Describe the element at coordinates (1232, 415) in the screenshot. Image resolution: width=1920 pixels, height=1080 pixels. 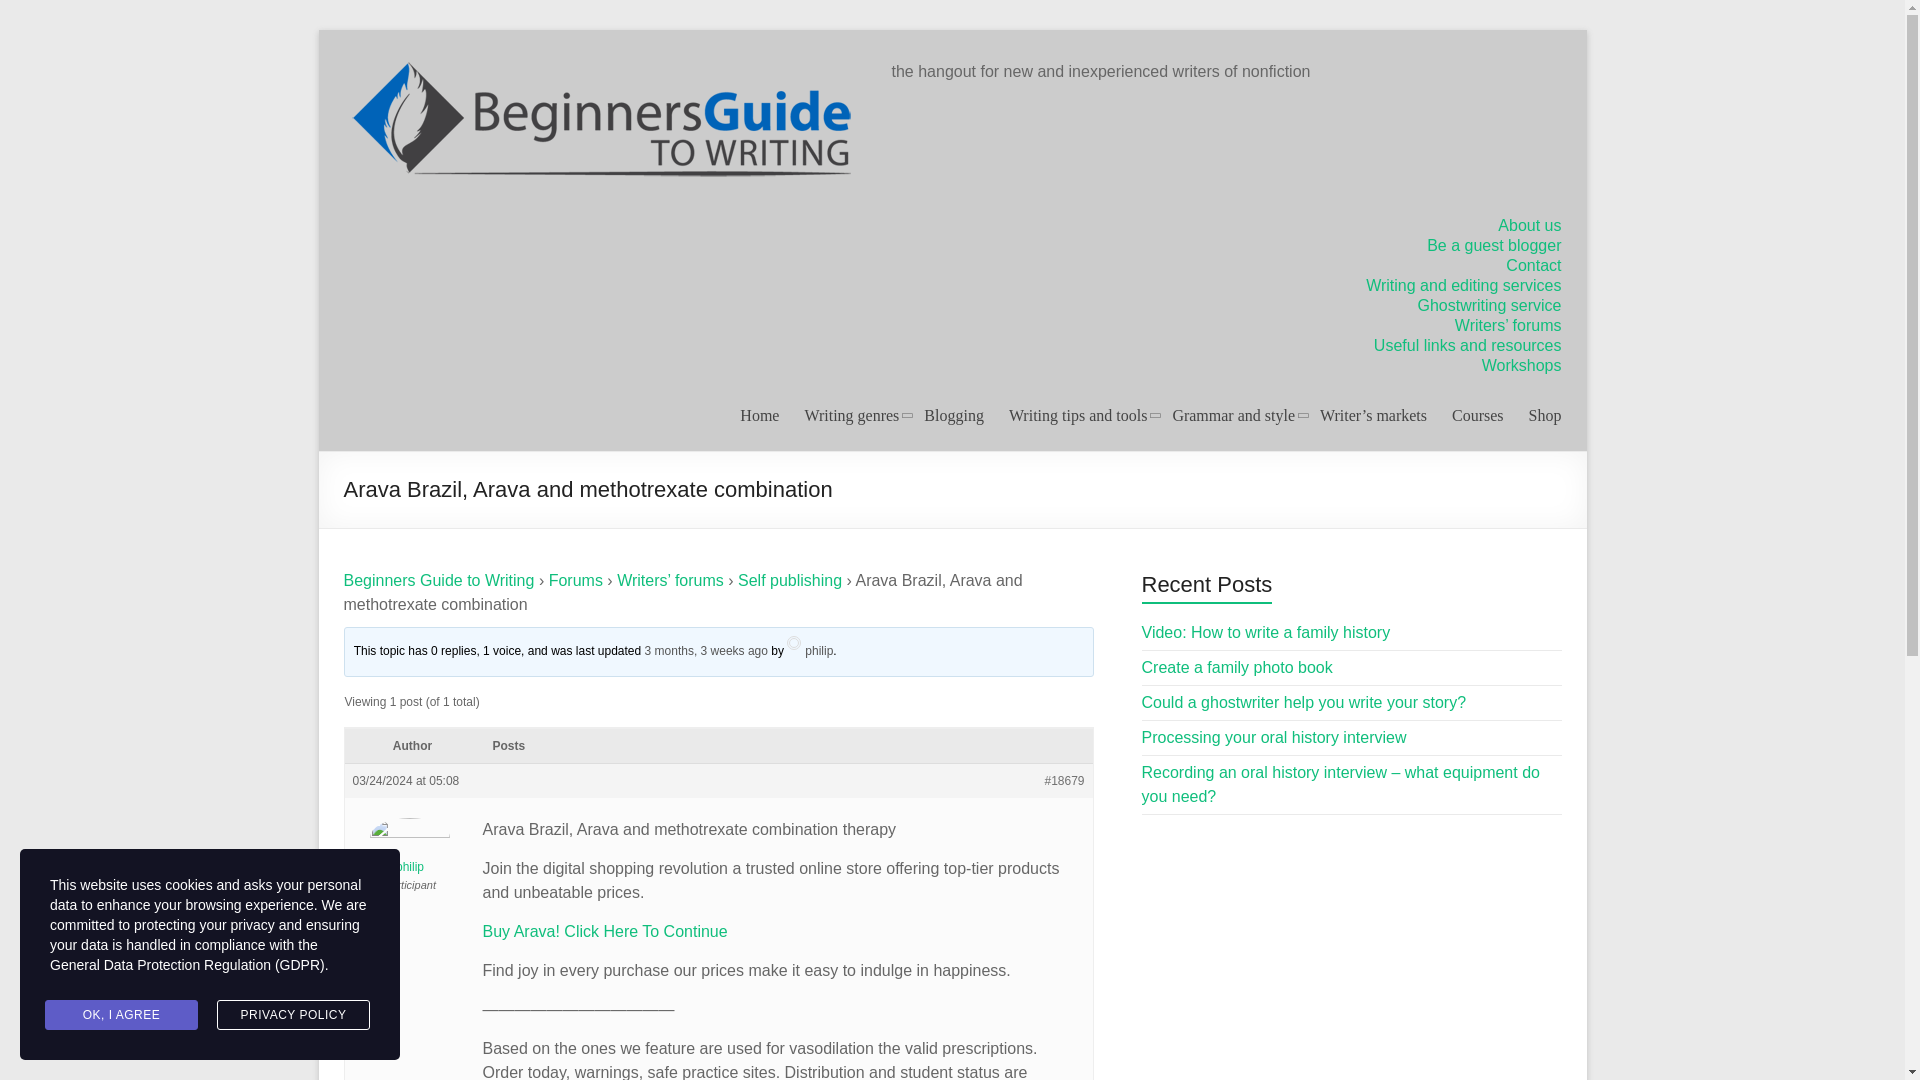
I see `Grammar and style` at that location.